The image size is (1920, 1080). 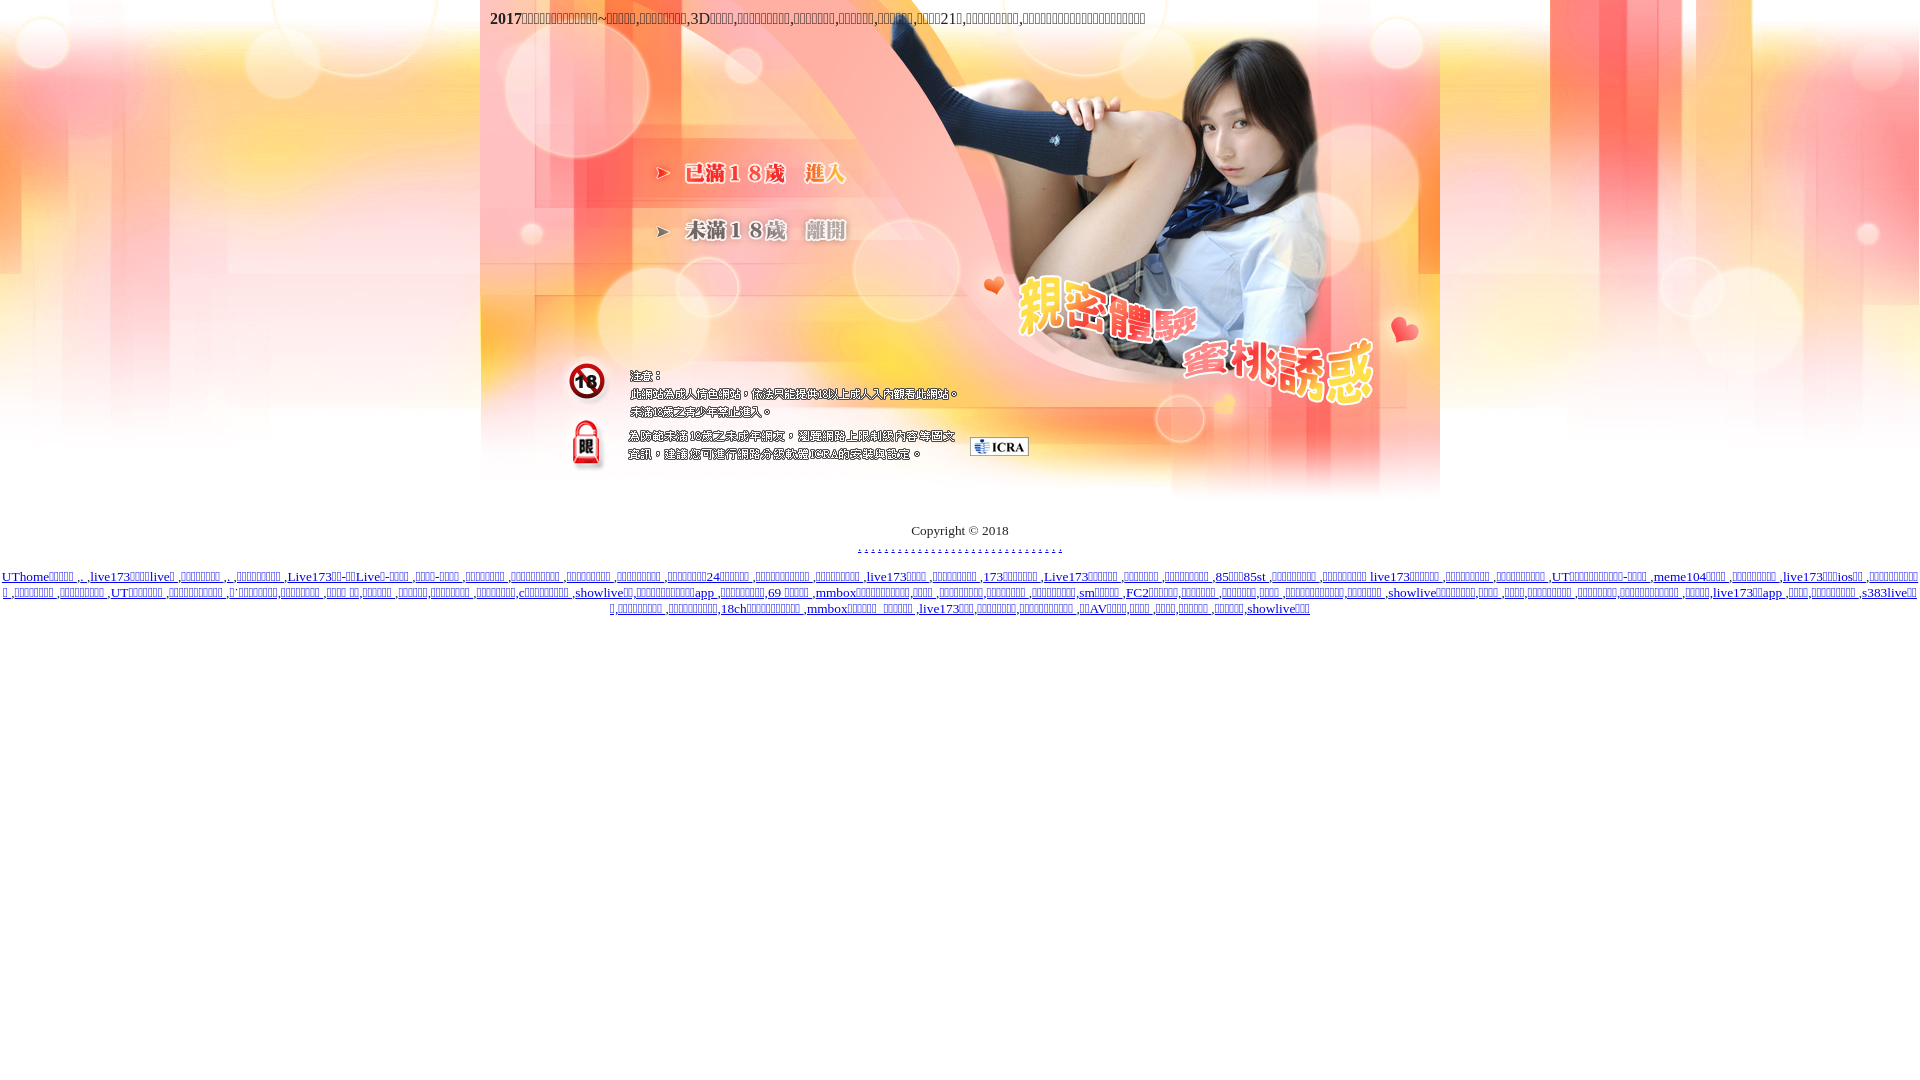 I want to click on ., so click(x=993, y=546).